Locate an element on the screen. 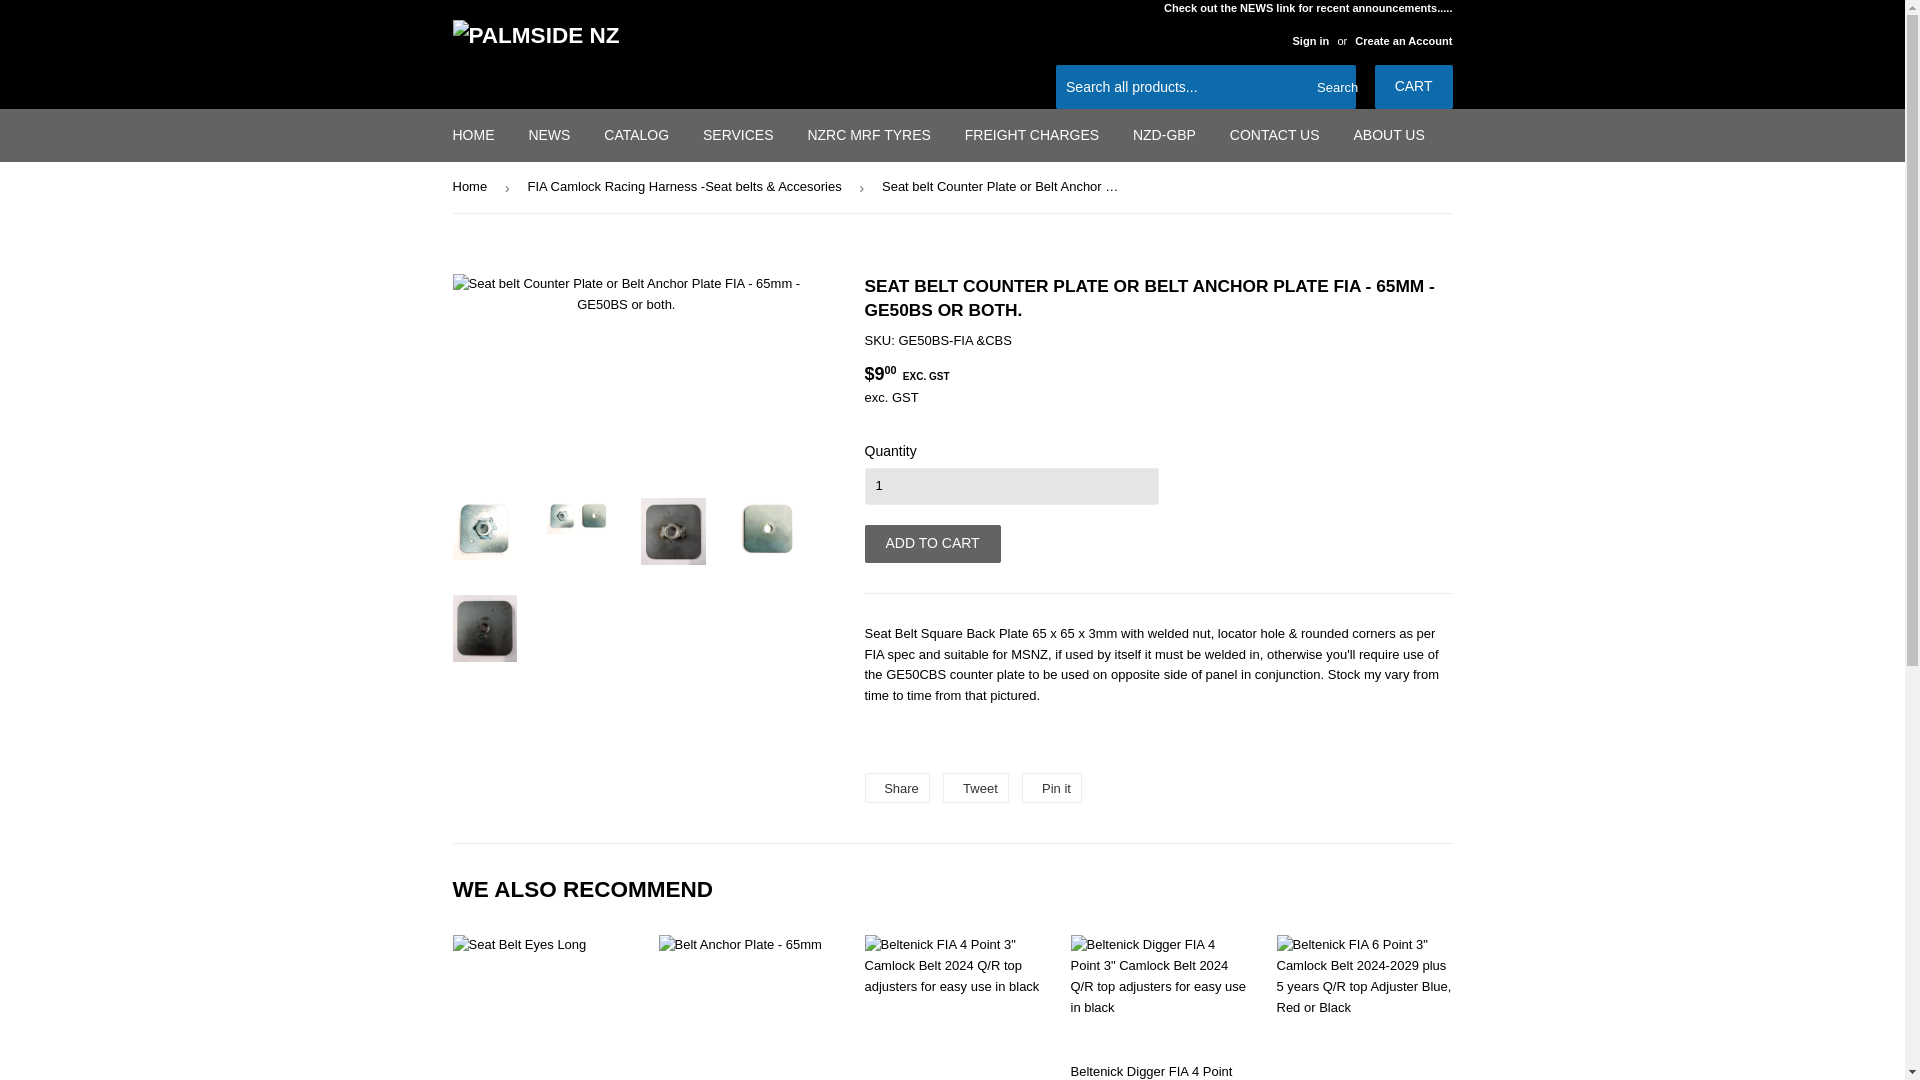 The width and height of the screenshot is (1920, 1080). SERVICES is located at coordinates (738, 134).